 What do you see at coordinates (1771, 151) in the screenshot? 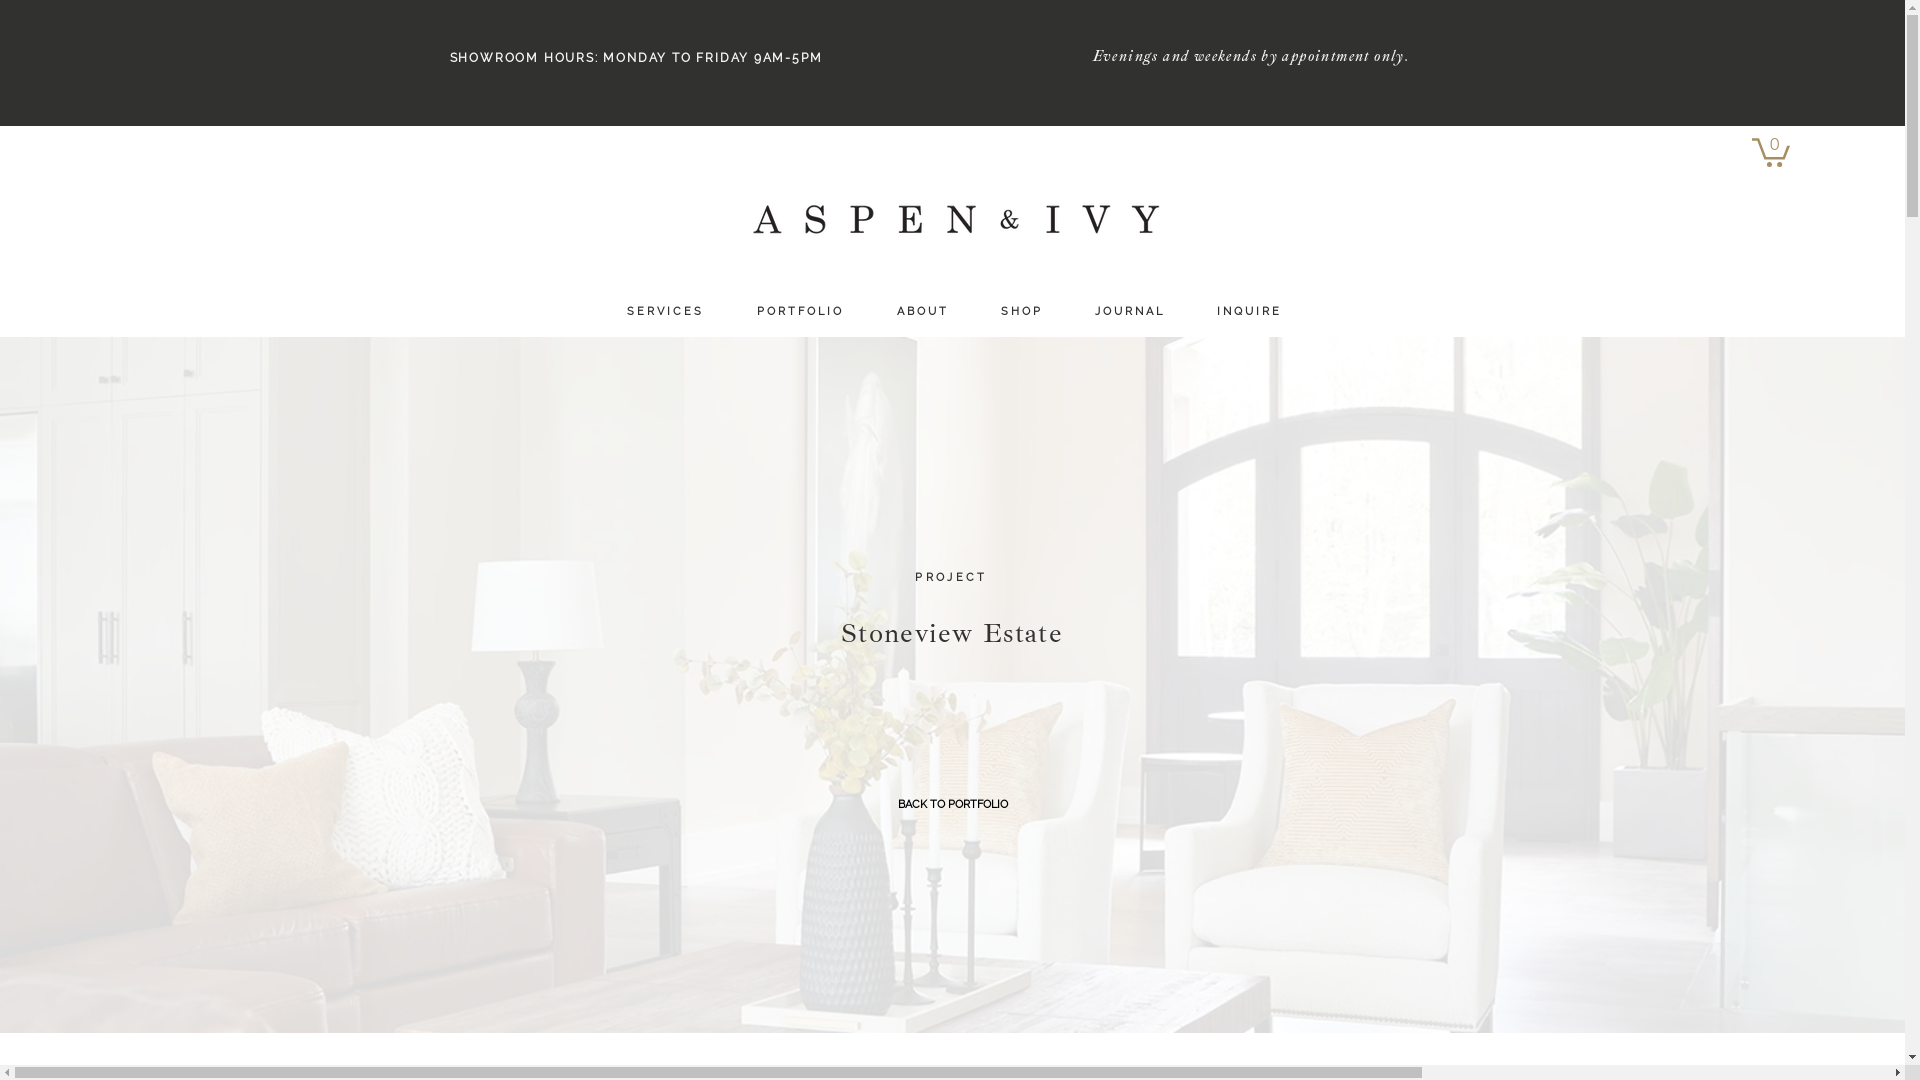
I see `0` at bounding box center [1771, 151].